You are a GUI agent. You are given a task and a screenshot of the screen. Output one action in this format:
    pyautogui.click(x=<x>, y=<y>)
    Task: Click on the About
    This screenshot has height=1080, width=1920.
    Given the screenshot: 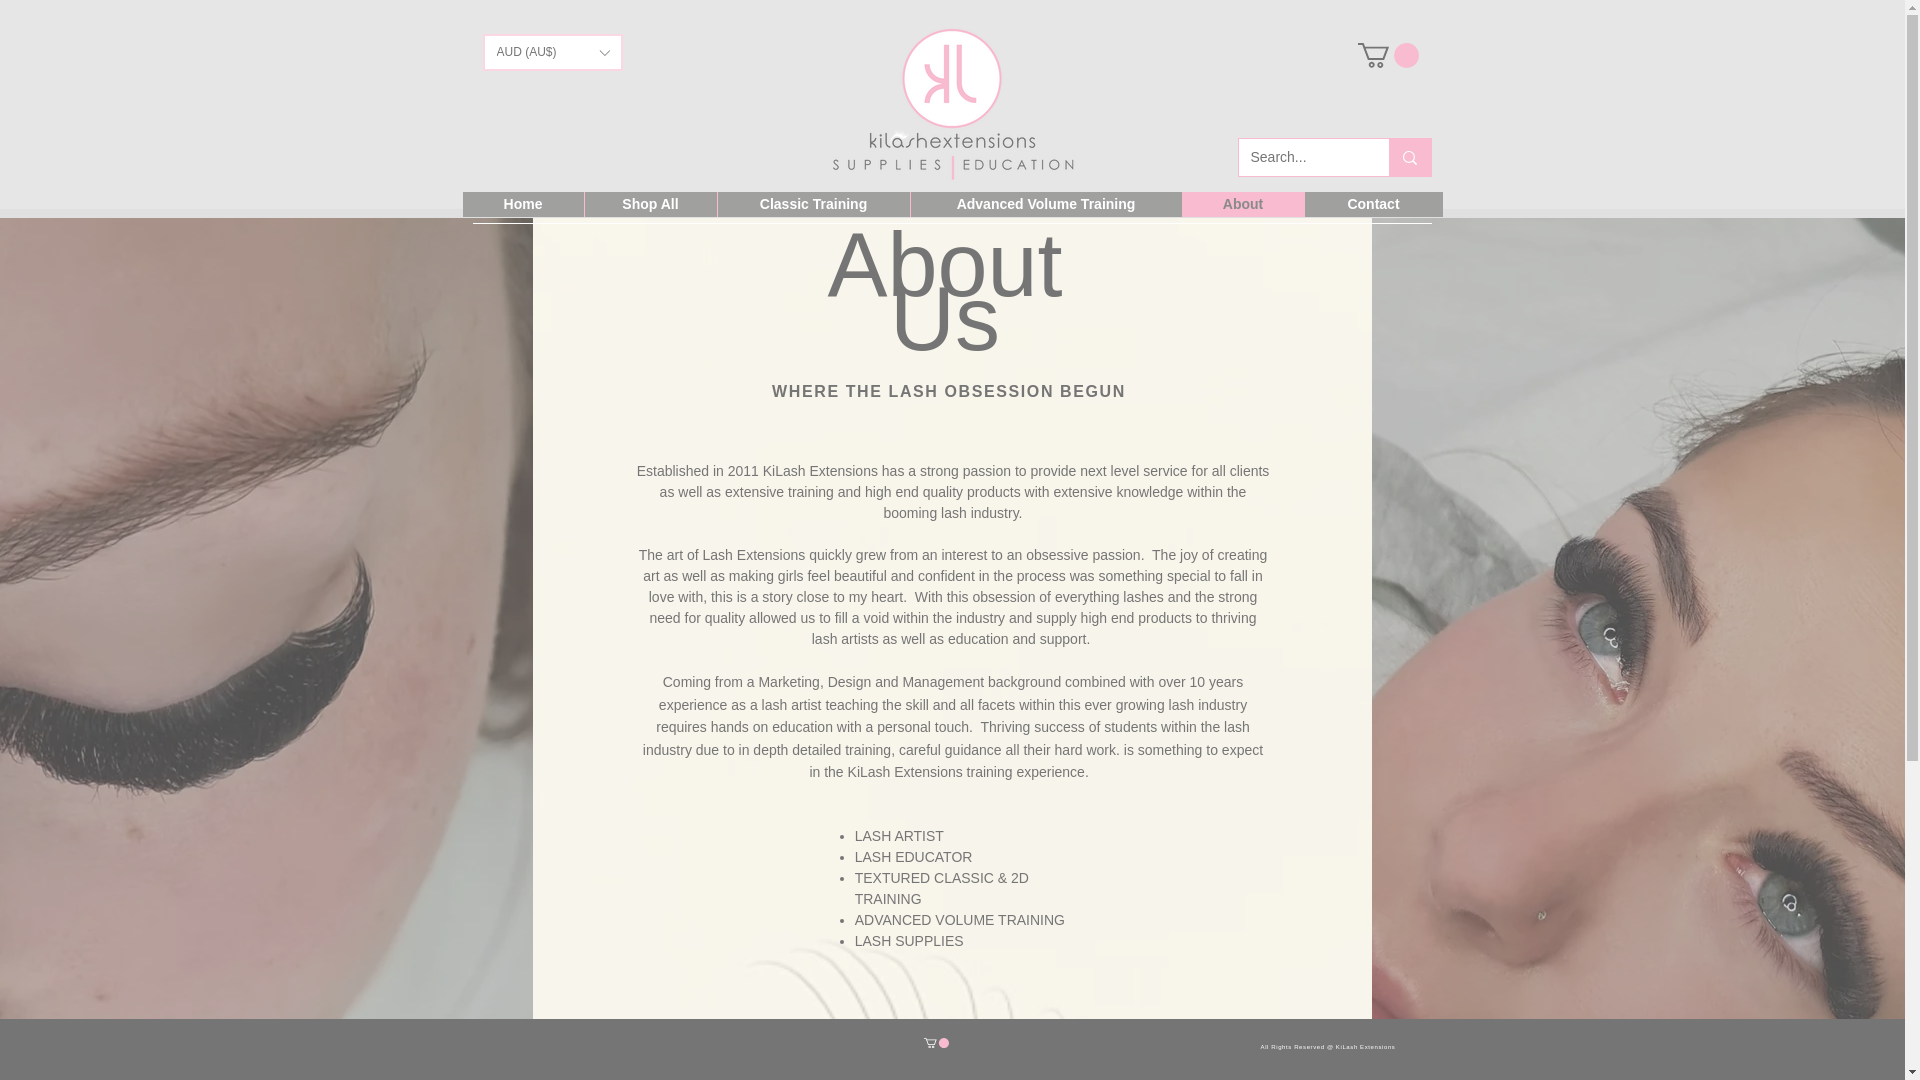 What is the action you would take?
    pyautogui.click(x=1242, y=204)
    